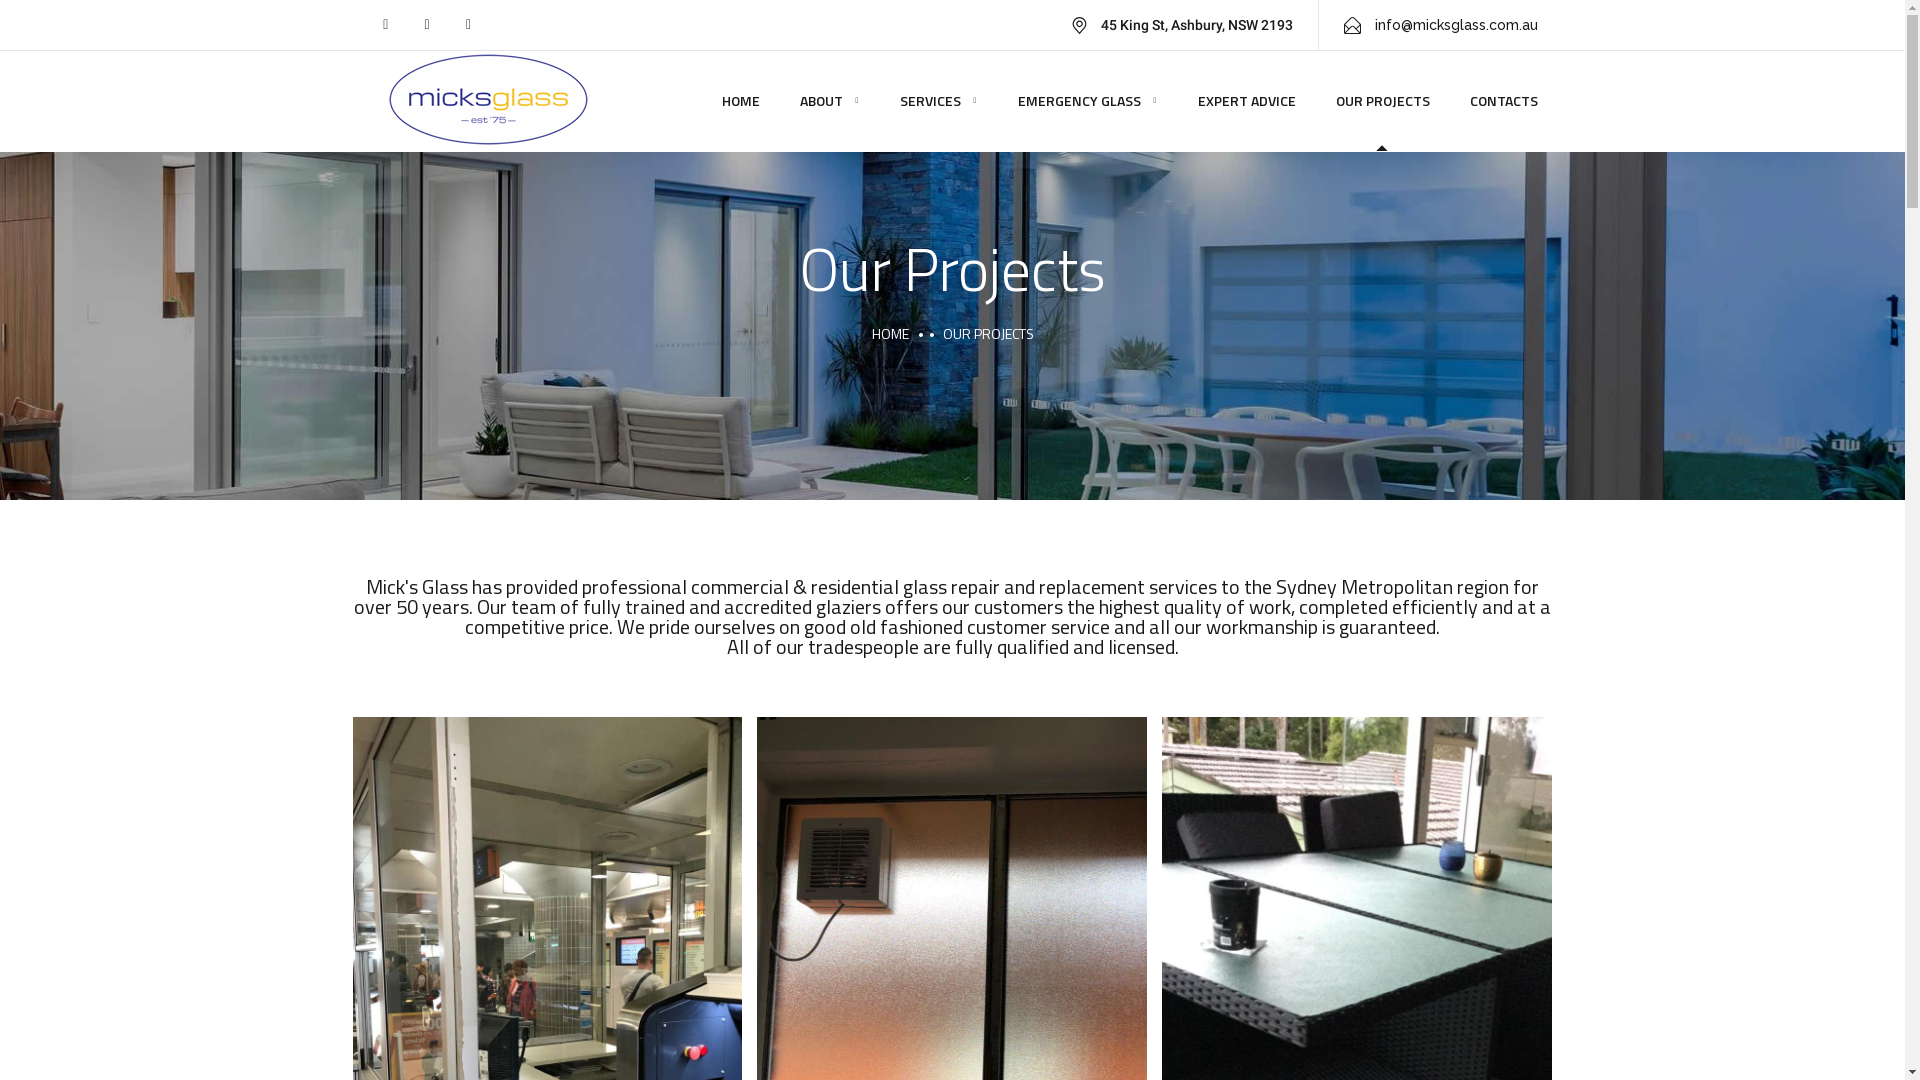  Describe the element at coordinates (1383, 101) in the screenshot. I see `OUR PROJECTS` at that location.